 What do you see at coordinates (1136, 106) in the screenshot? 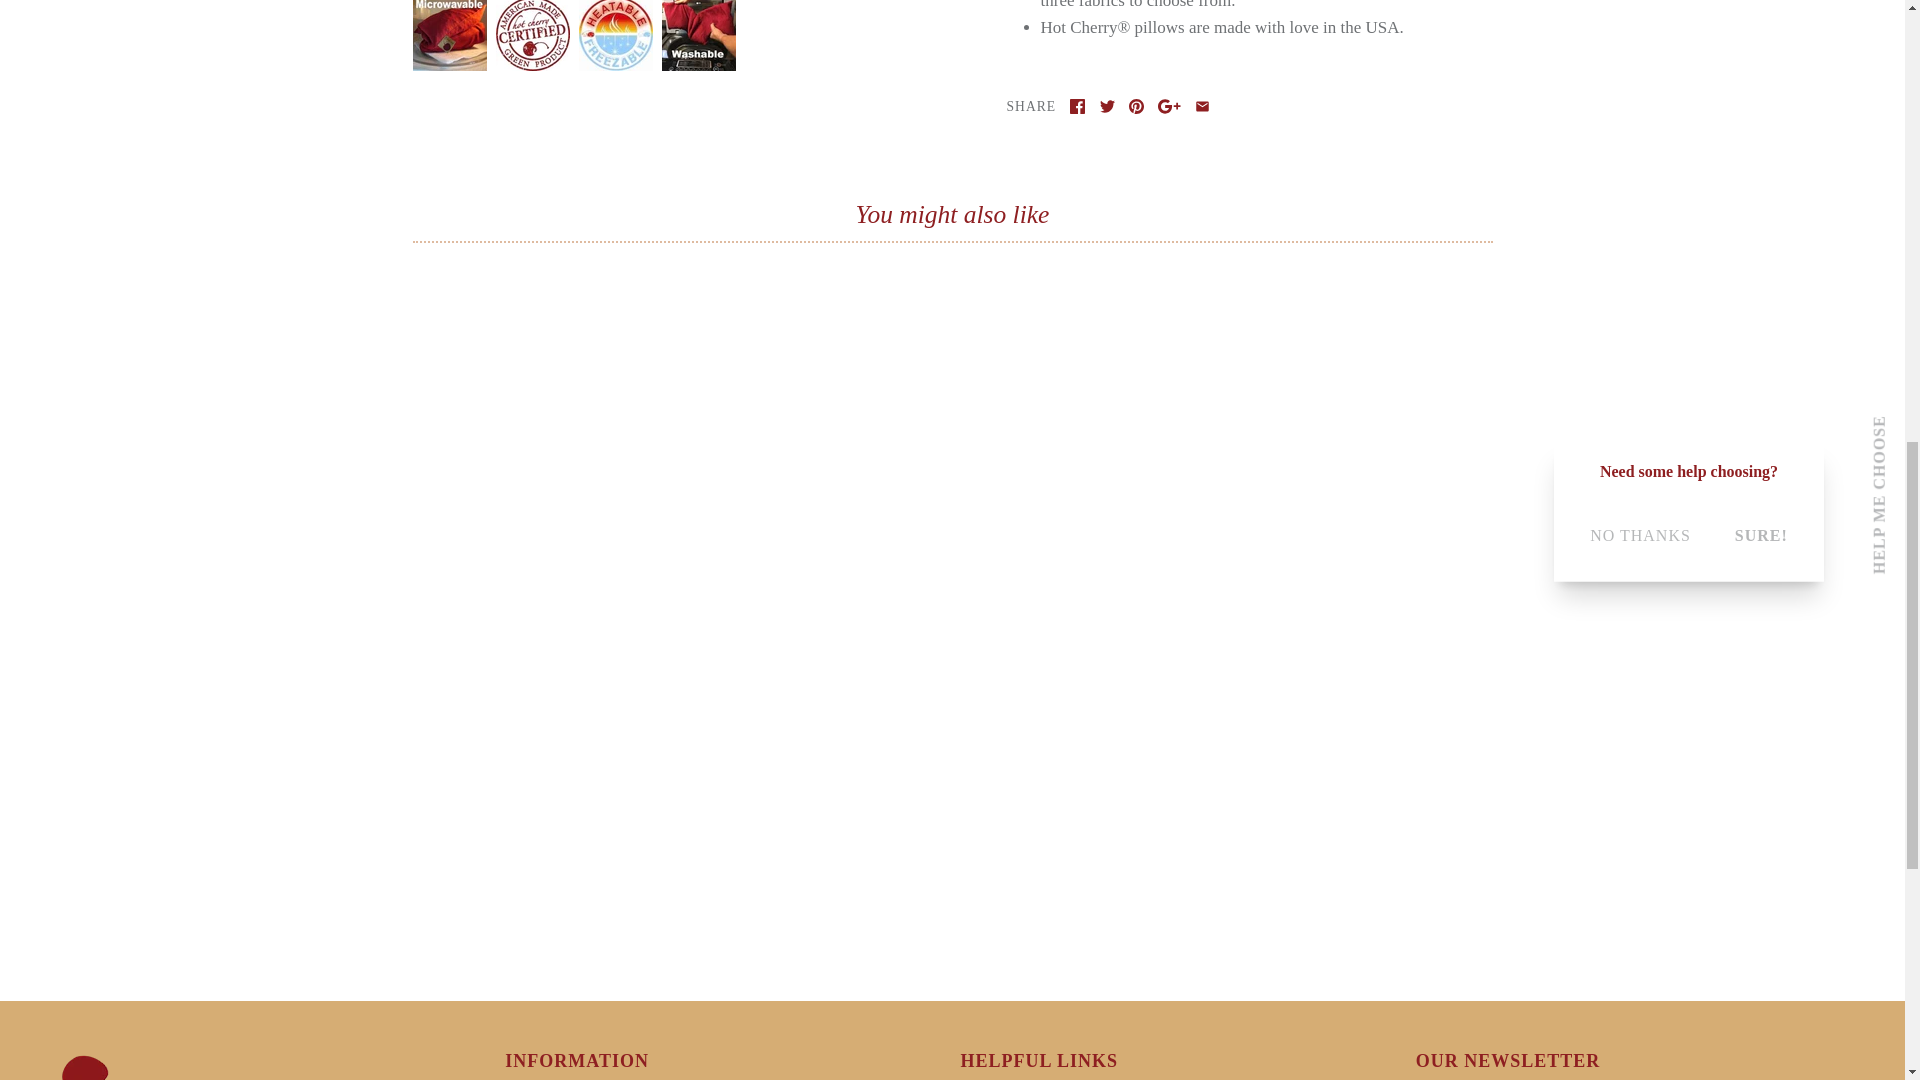
I see `Pin the main image` at bounding box center [1136, 106].